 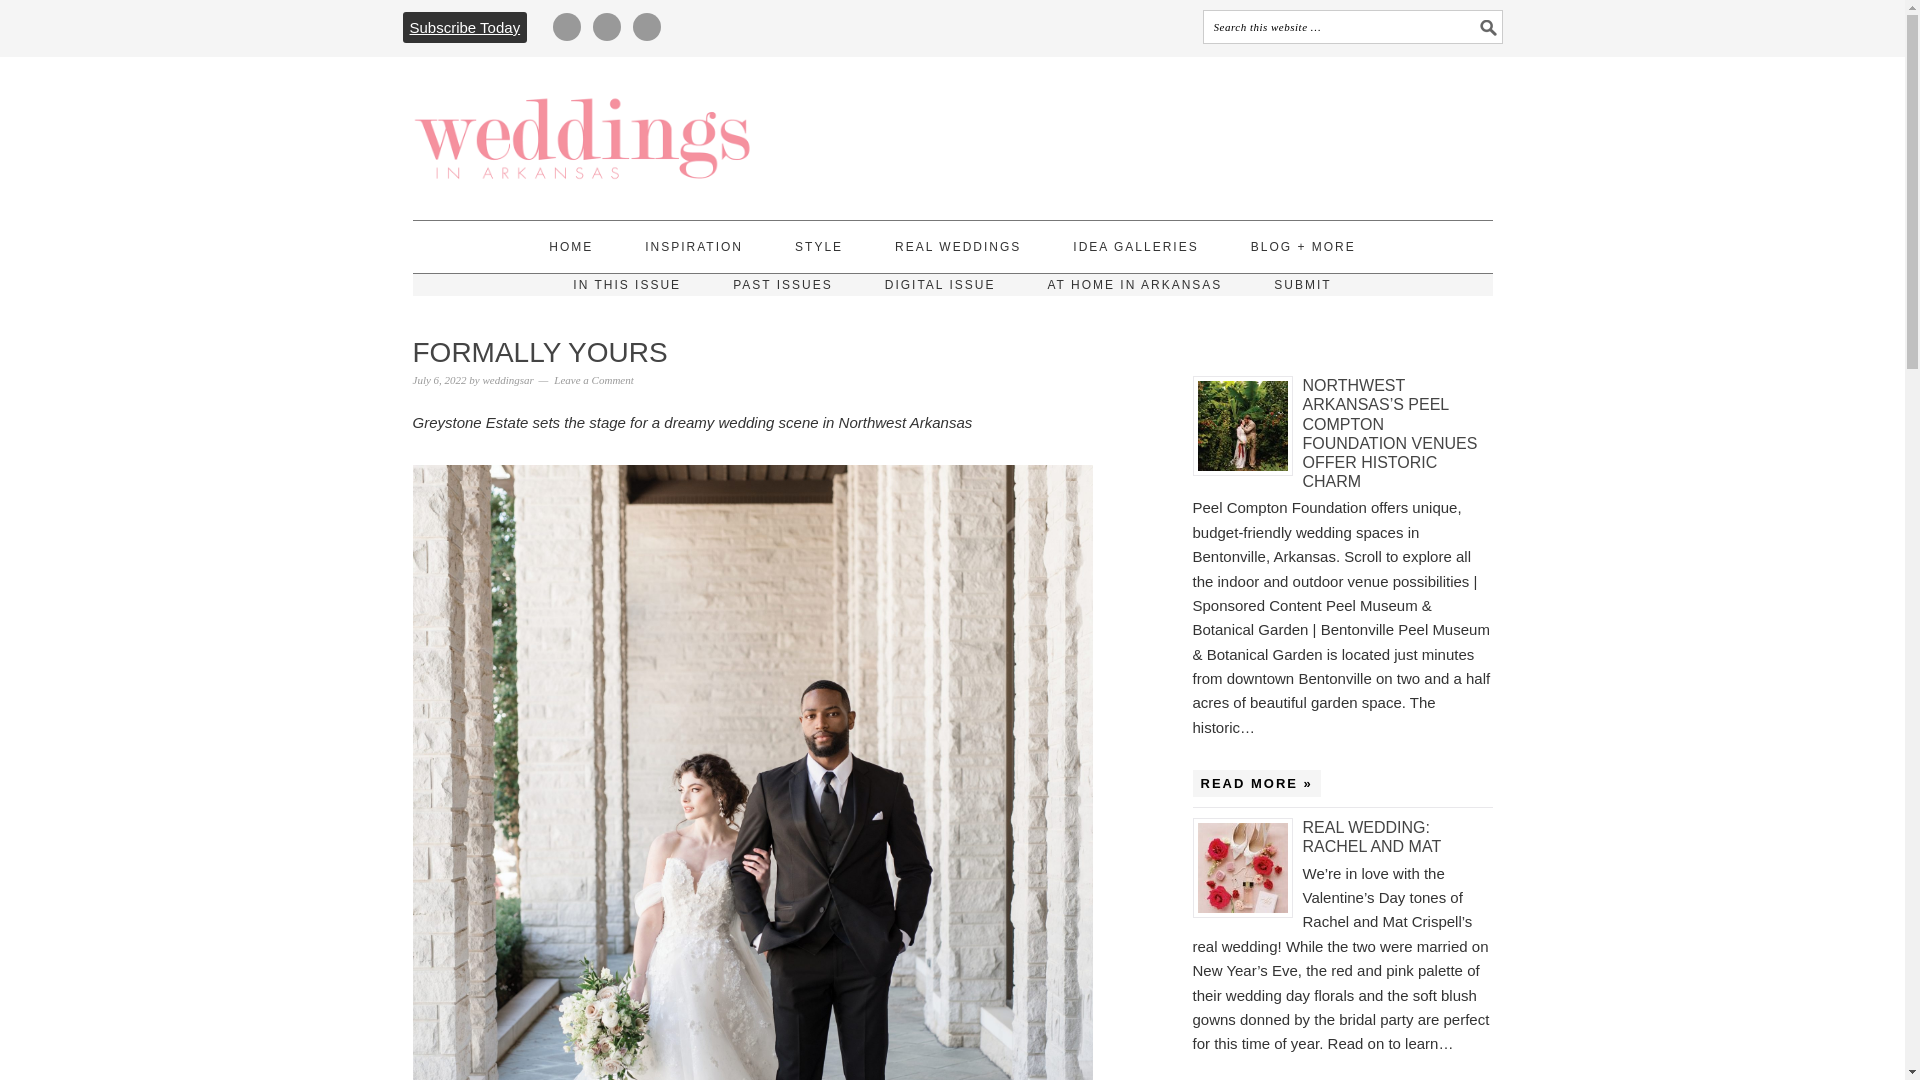 What do you see at coordinates (1302, 284) in the screenshot?
I see `SUBMIT` at bounding box center [1302, 284].